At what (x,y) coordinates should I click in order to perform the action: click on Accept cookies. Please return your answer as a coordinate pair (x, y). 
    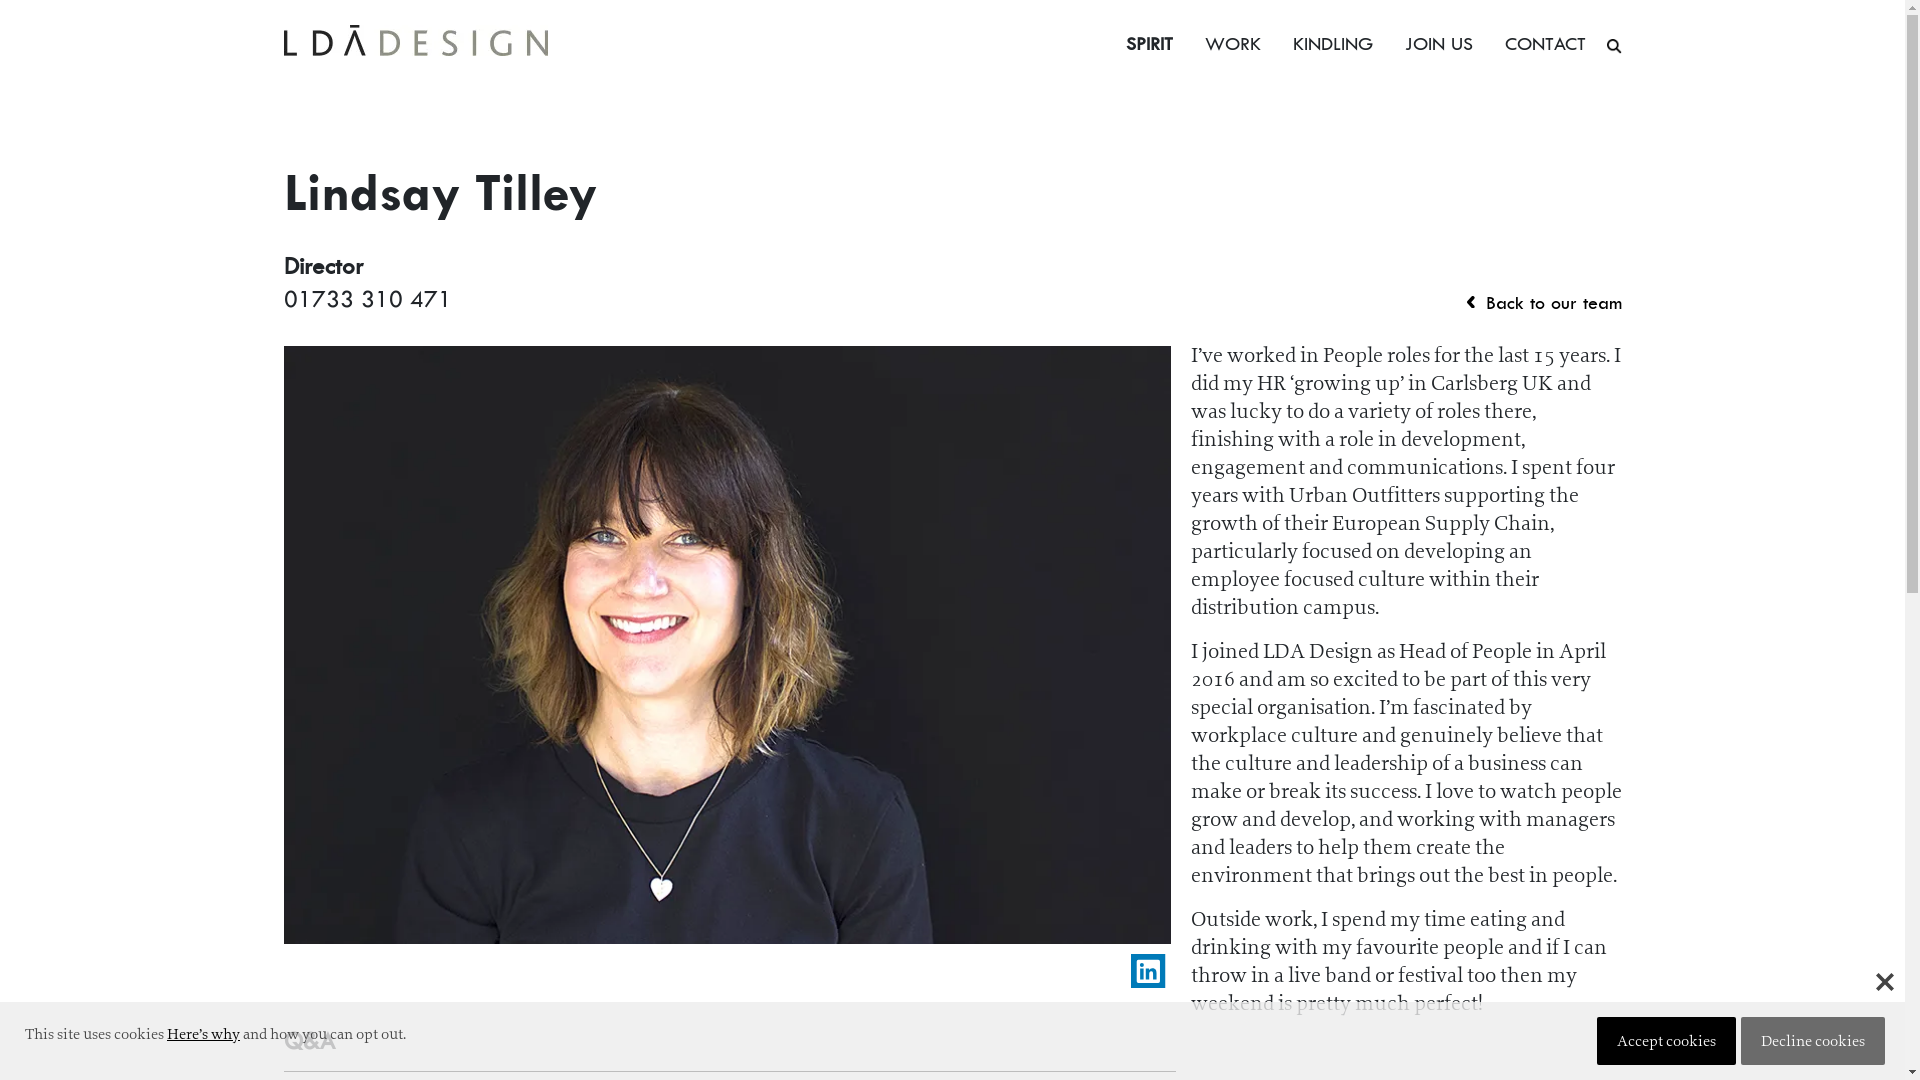
    Looking at the image, I should click on (1666, 1040).